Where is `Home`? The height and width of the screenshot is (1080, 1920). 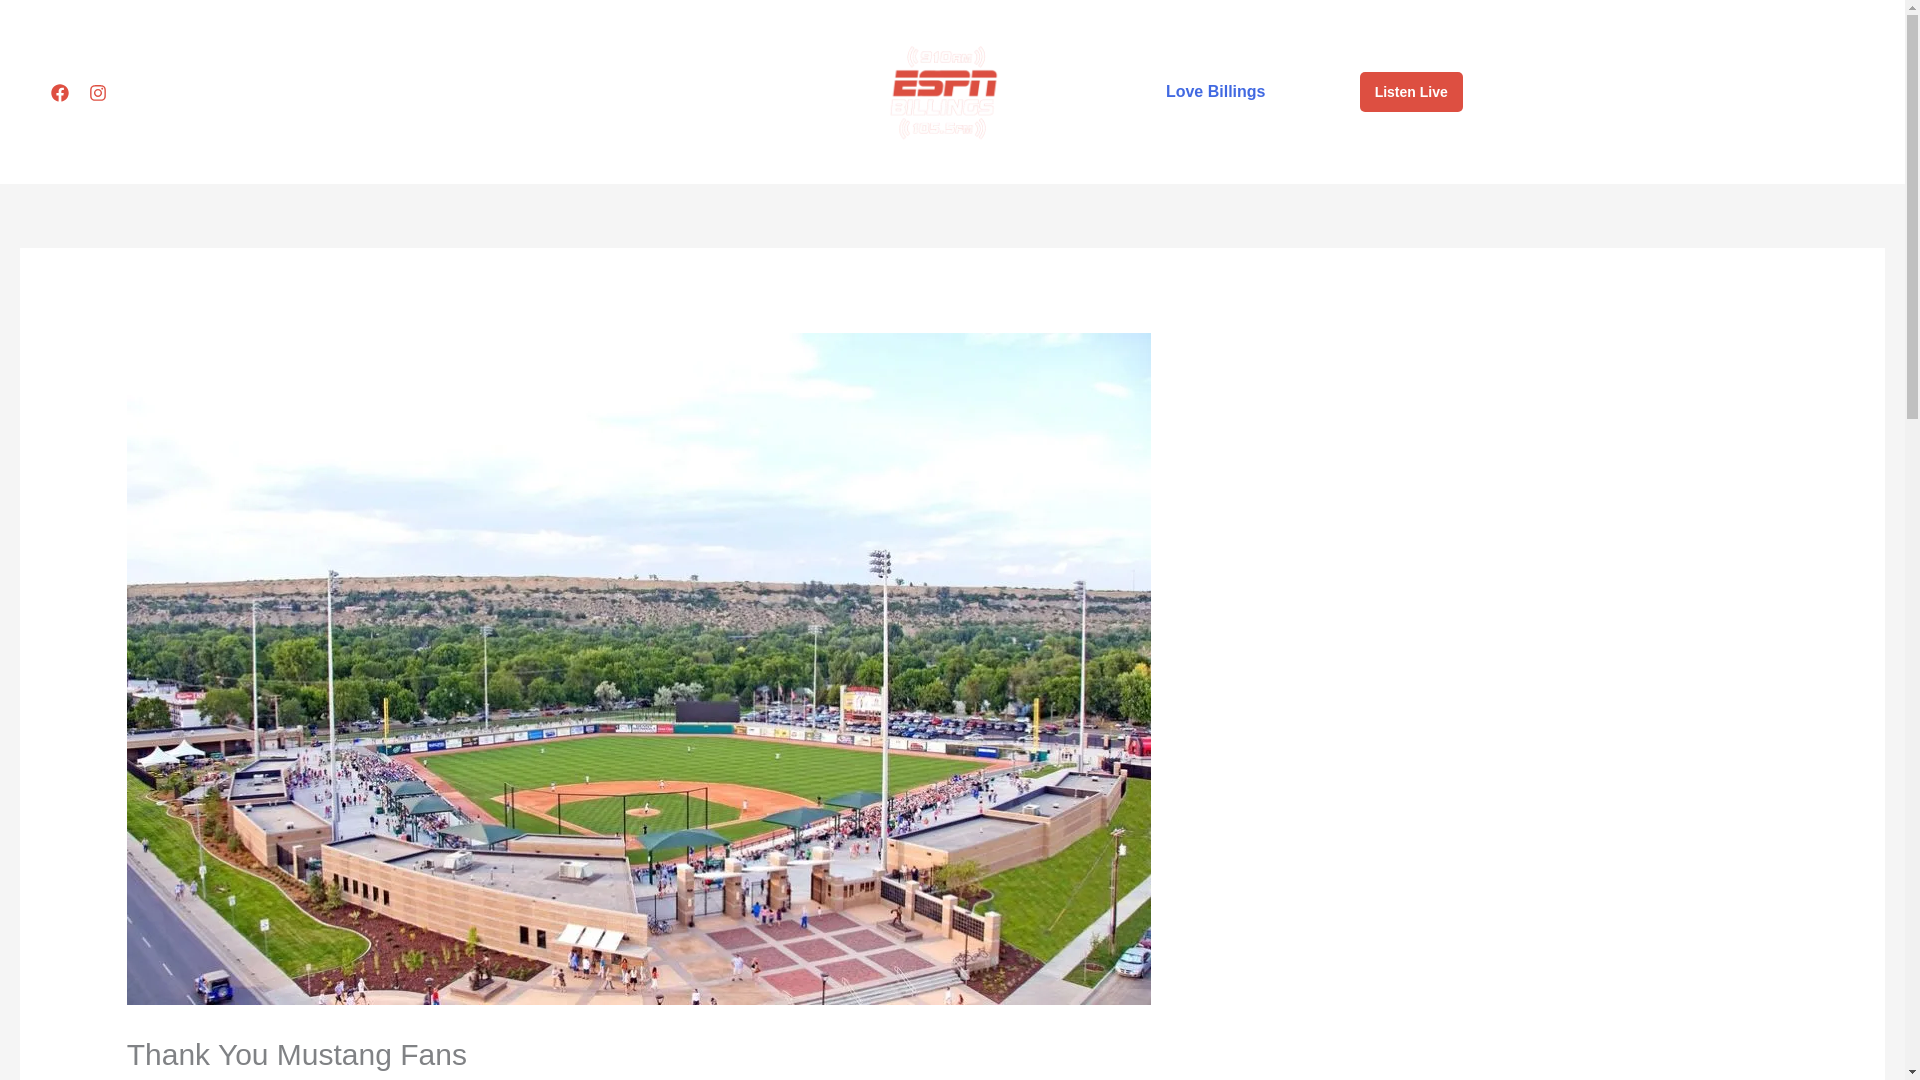 Home is located at coordinates (598, 96).